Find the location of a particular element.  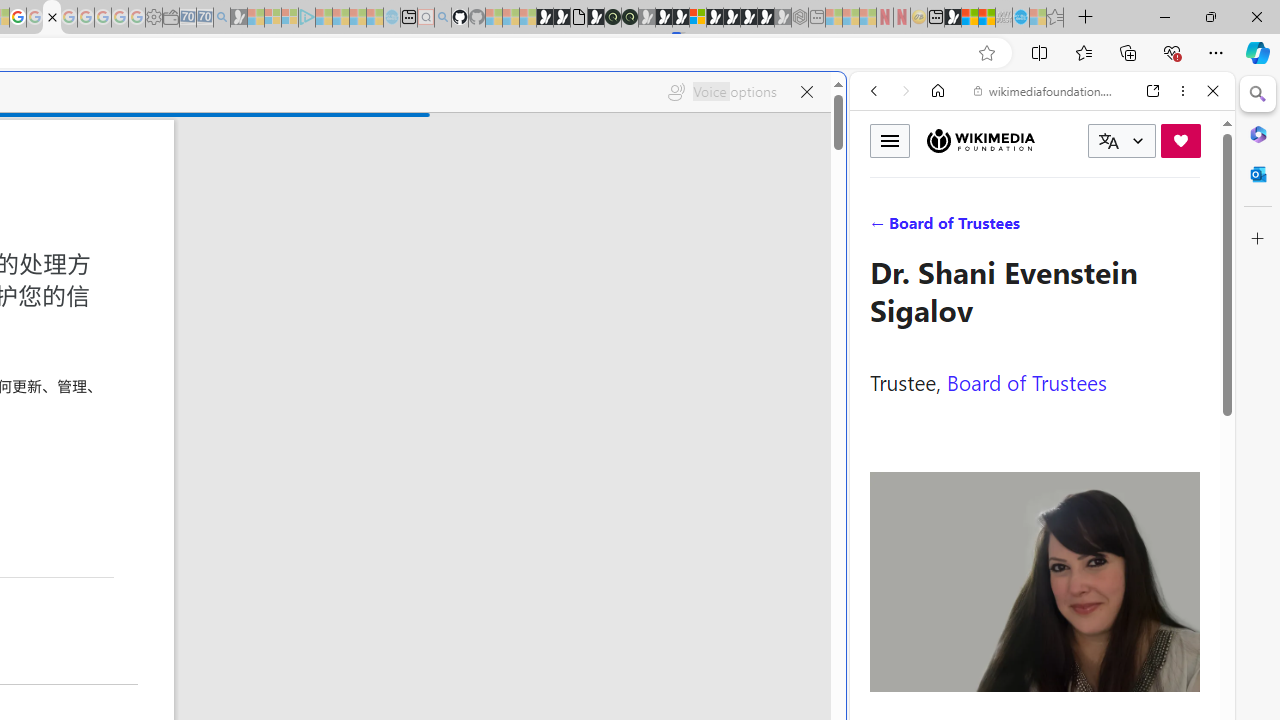

Board of Trustees is located at coordinates (1026, 382).